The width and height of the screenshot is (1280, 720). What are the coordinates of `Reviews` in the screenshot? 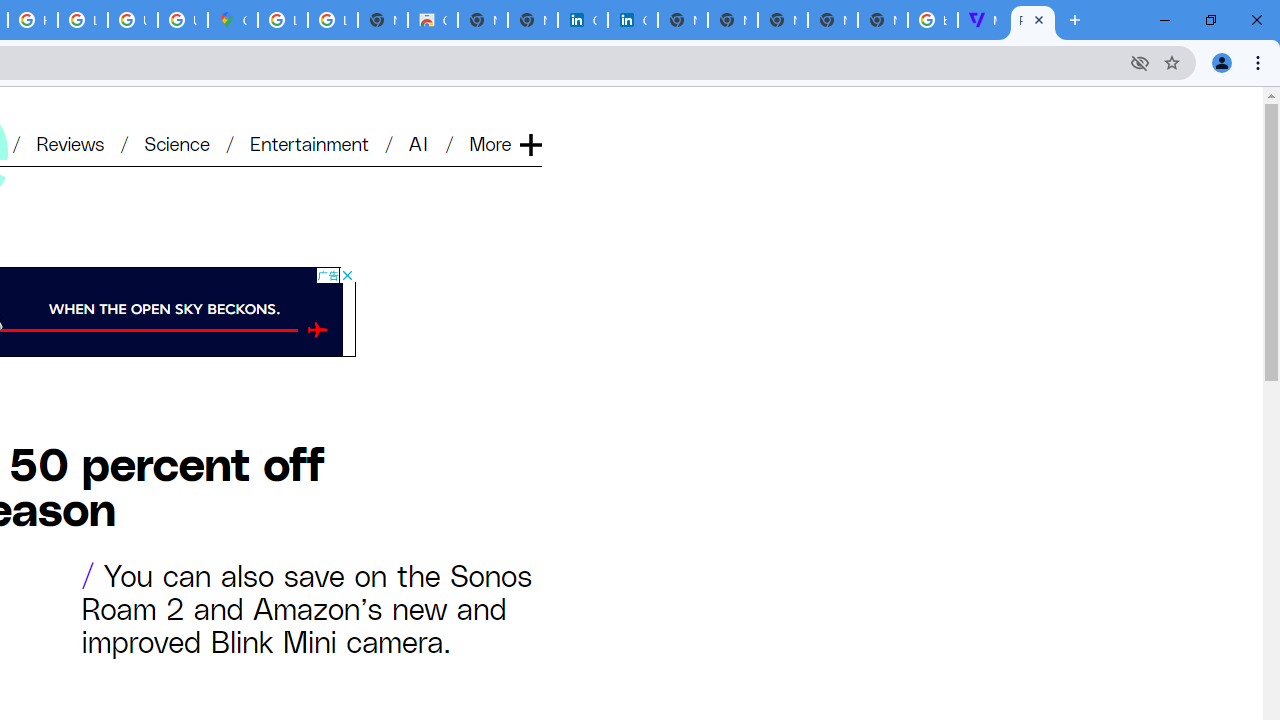 It's located at (70, 142).